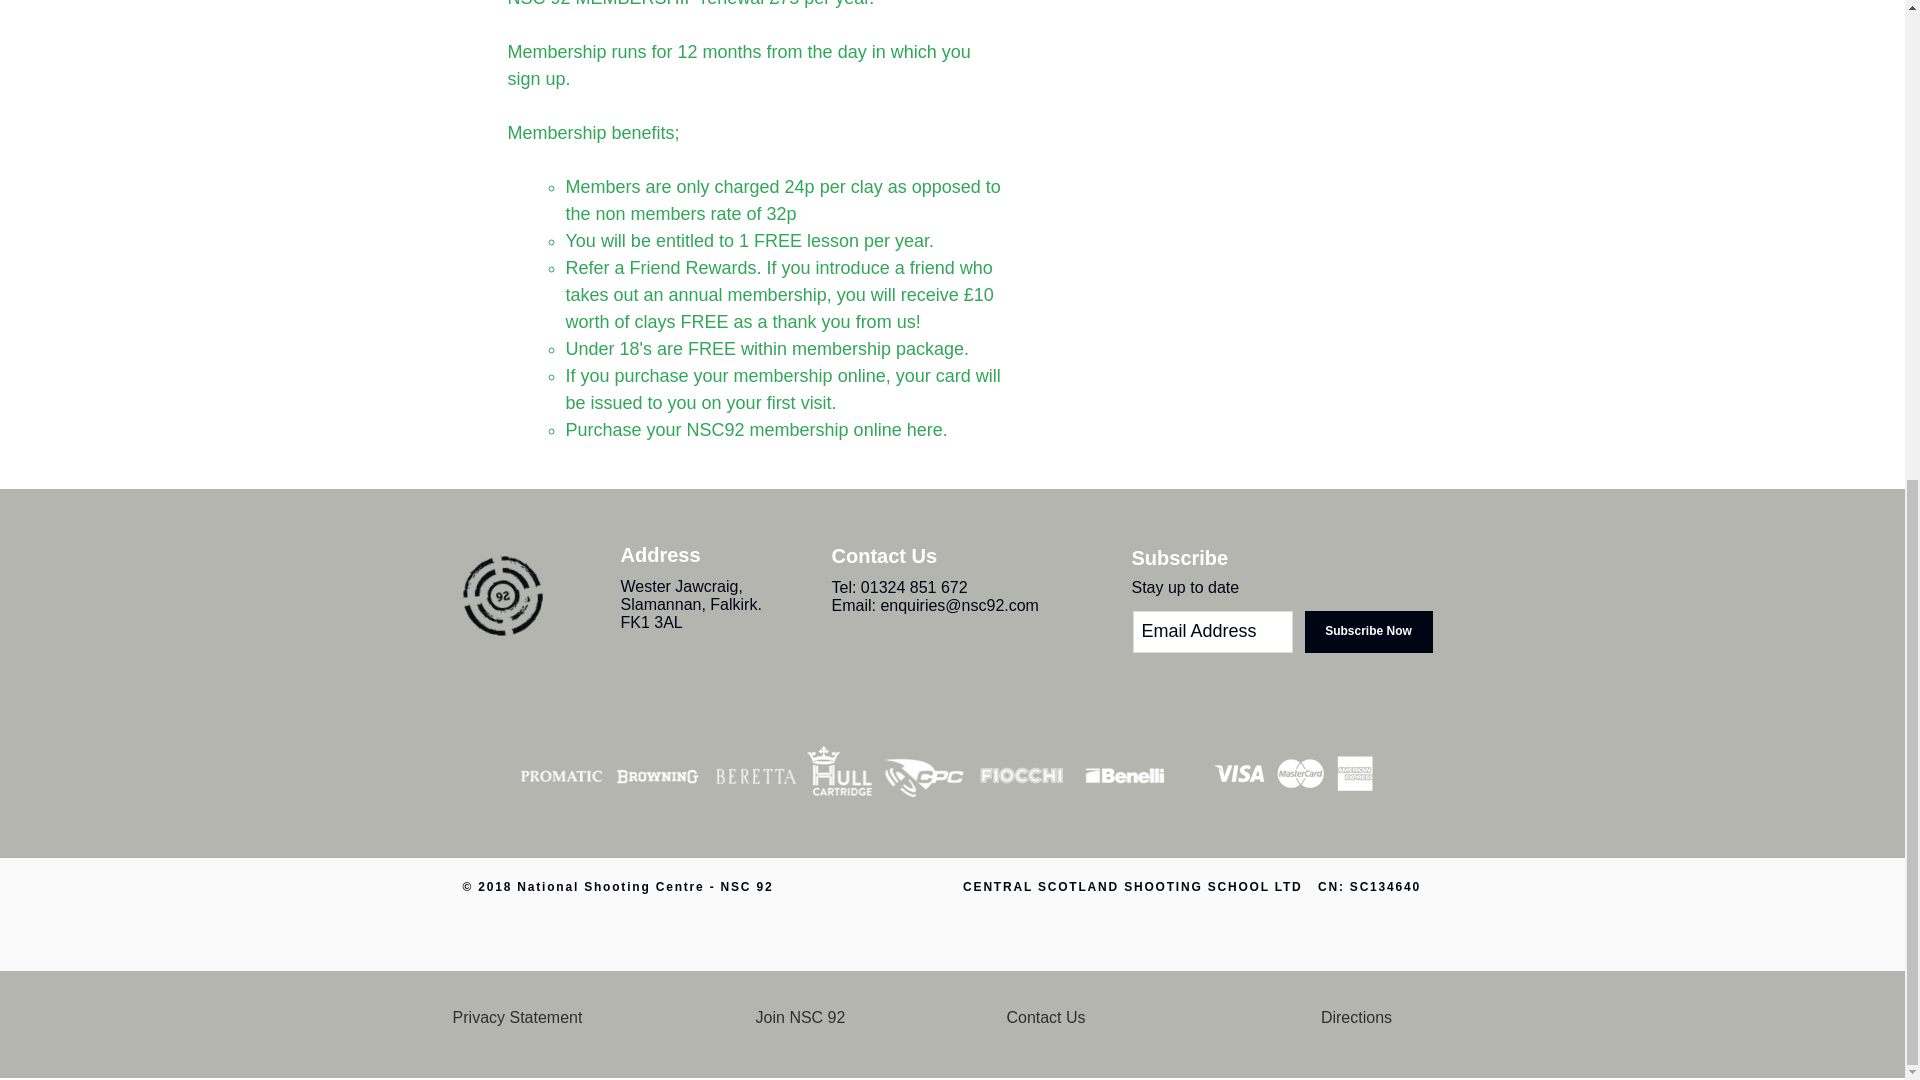  Describe the element at coordinates (1356, 1017) in the screenshot. I see `Directions` at that location.